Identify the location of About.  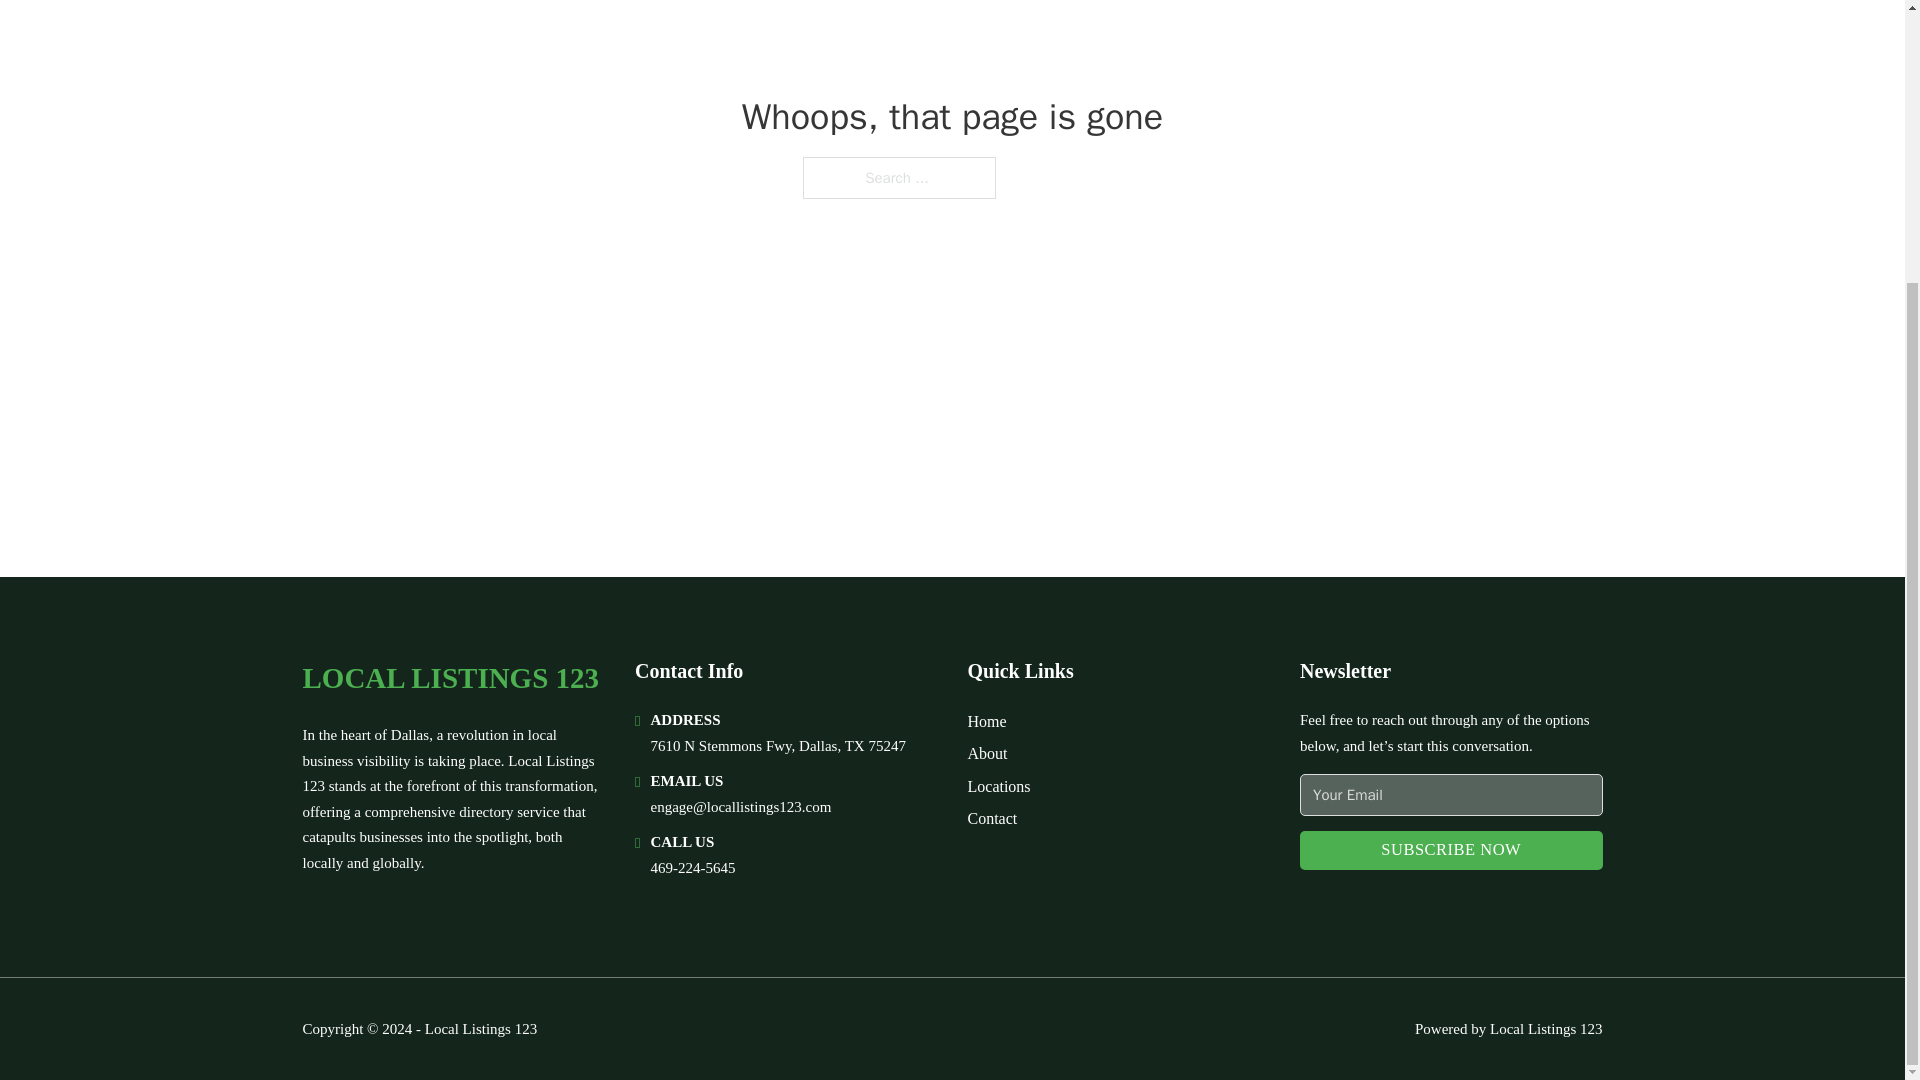
(988, 752).